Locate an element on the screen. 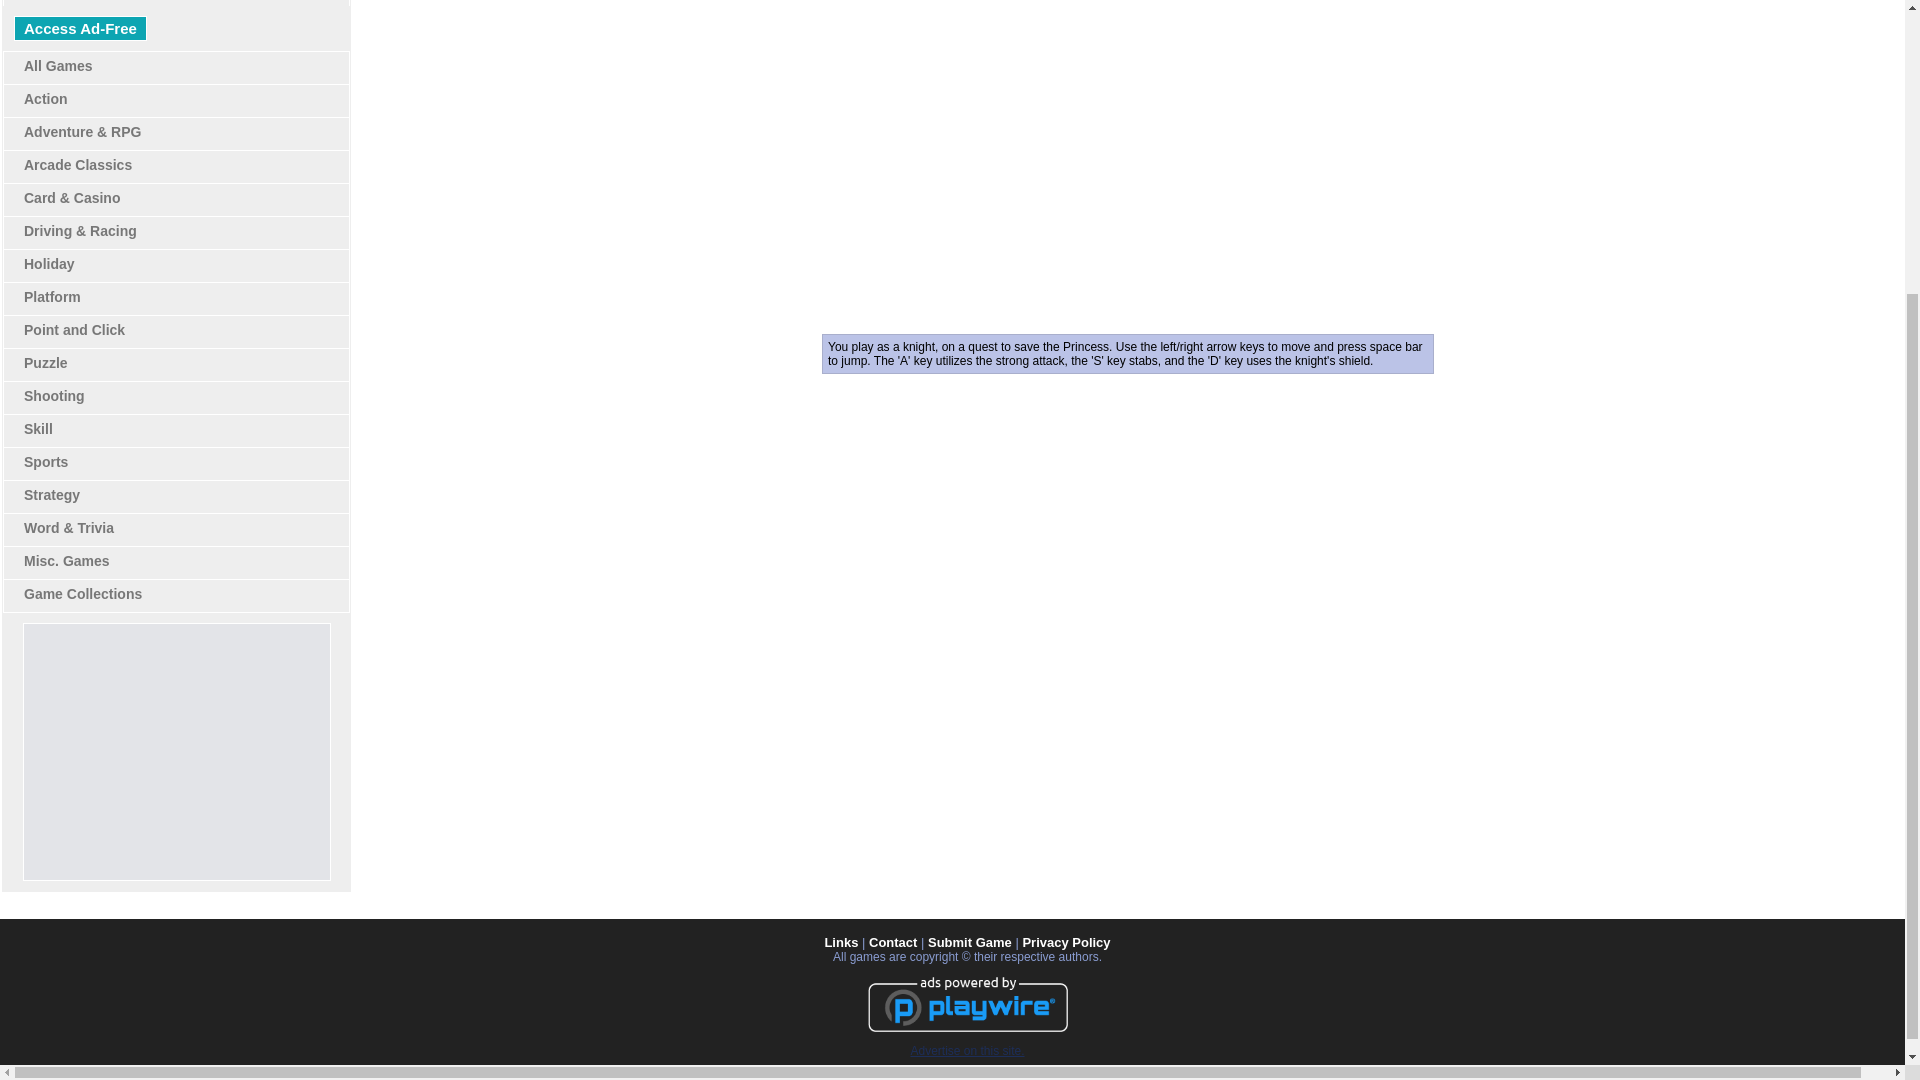 This screenshot has height=1080, width=1920. Misc. Games is located at coordinates (66, 560).